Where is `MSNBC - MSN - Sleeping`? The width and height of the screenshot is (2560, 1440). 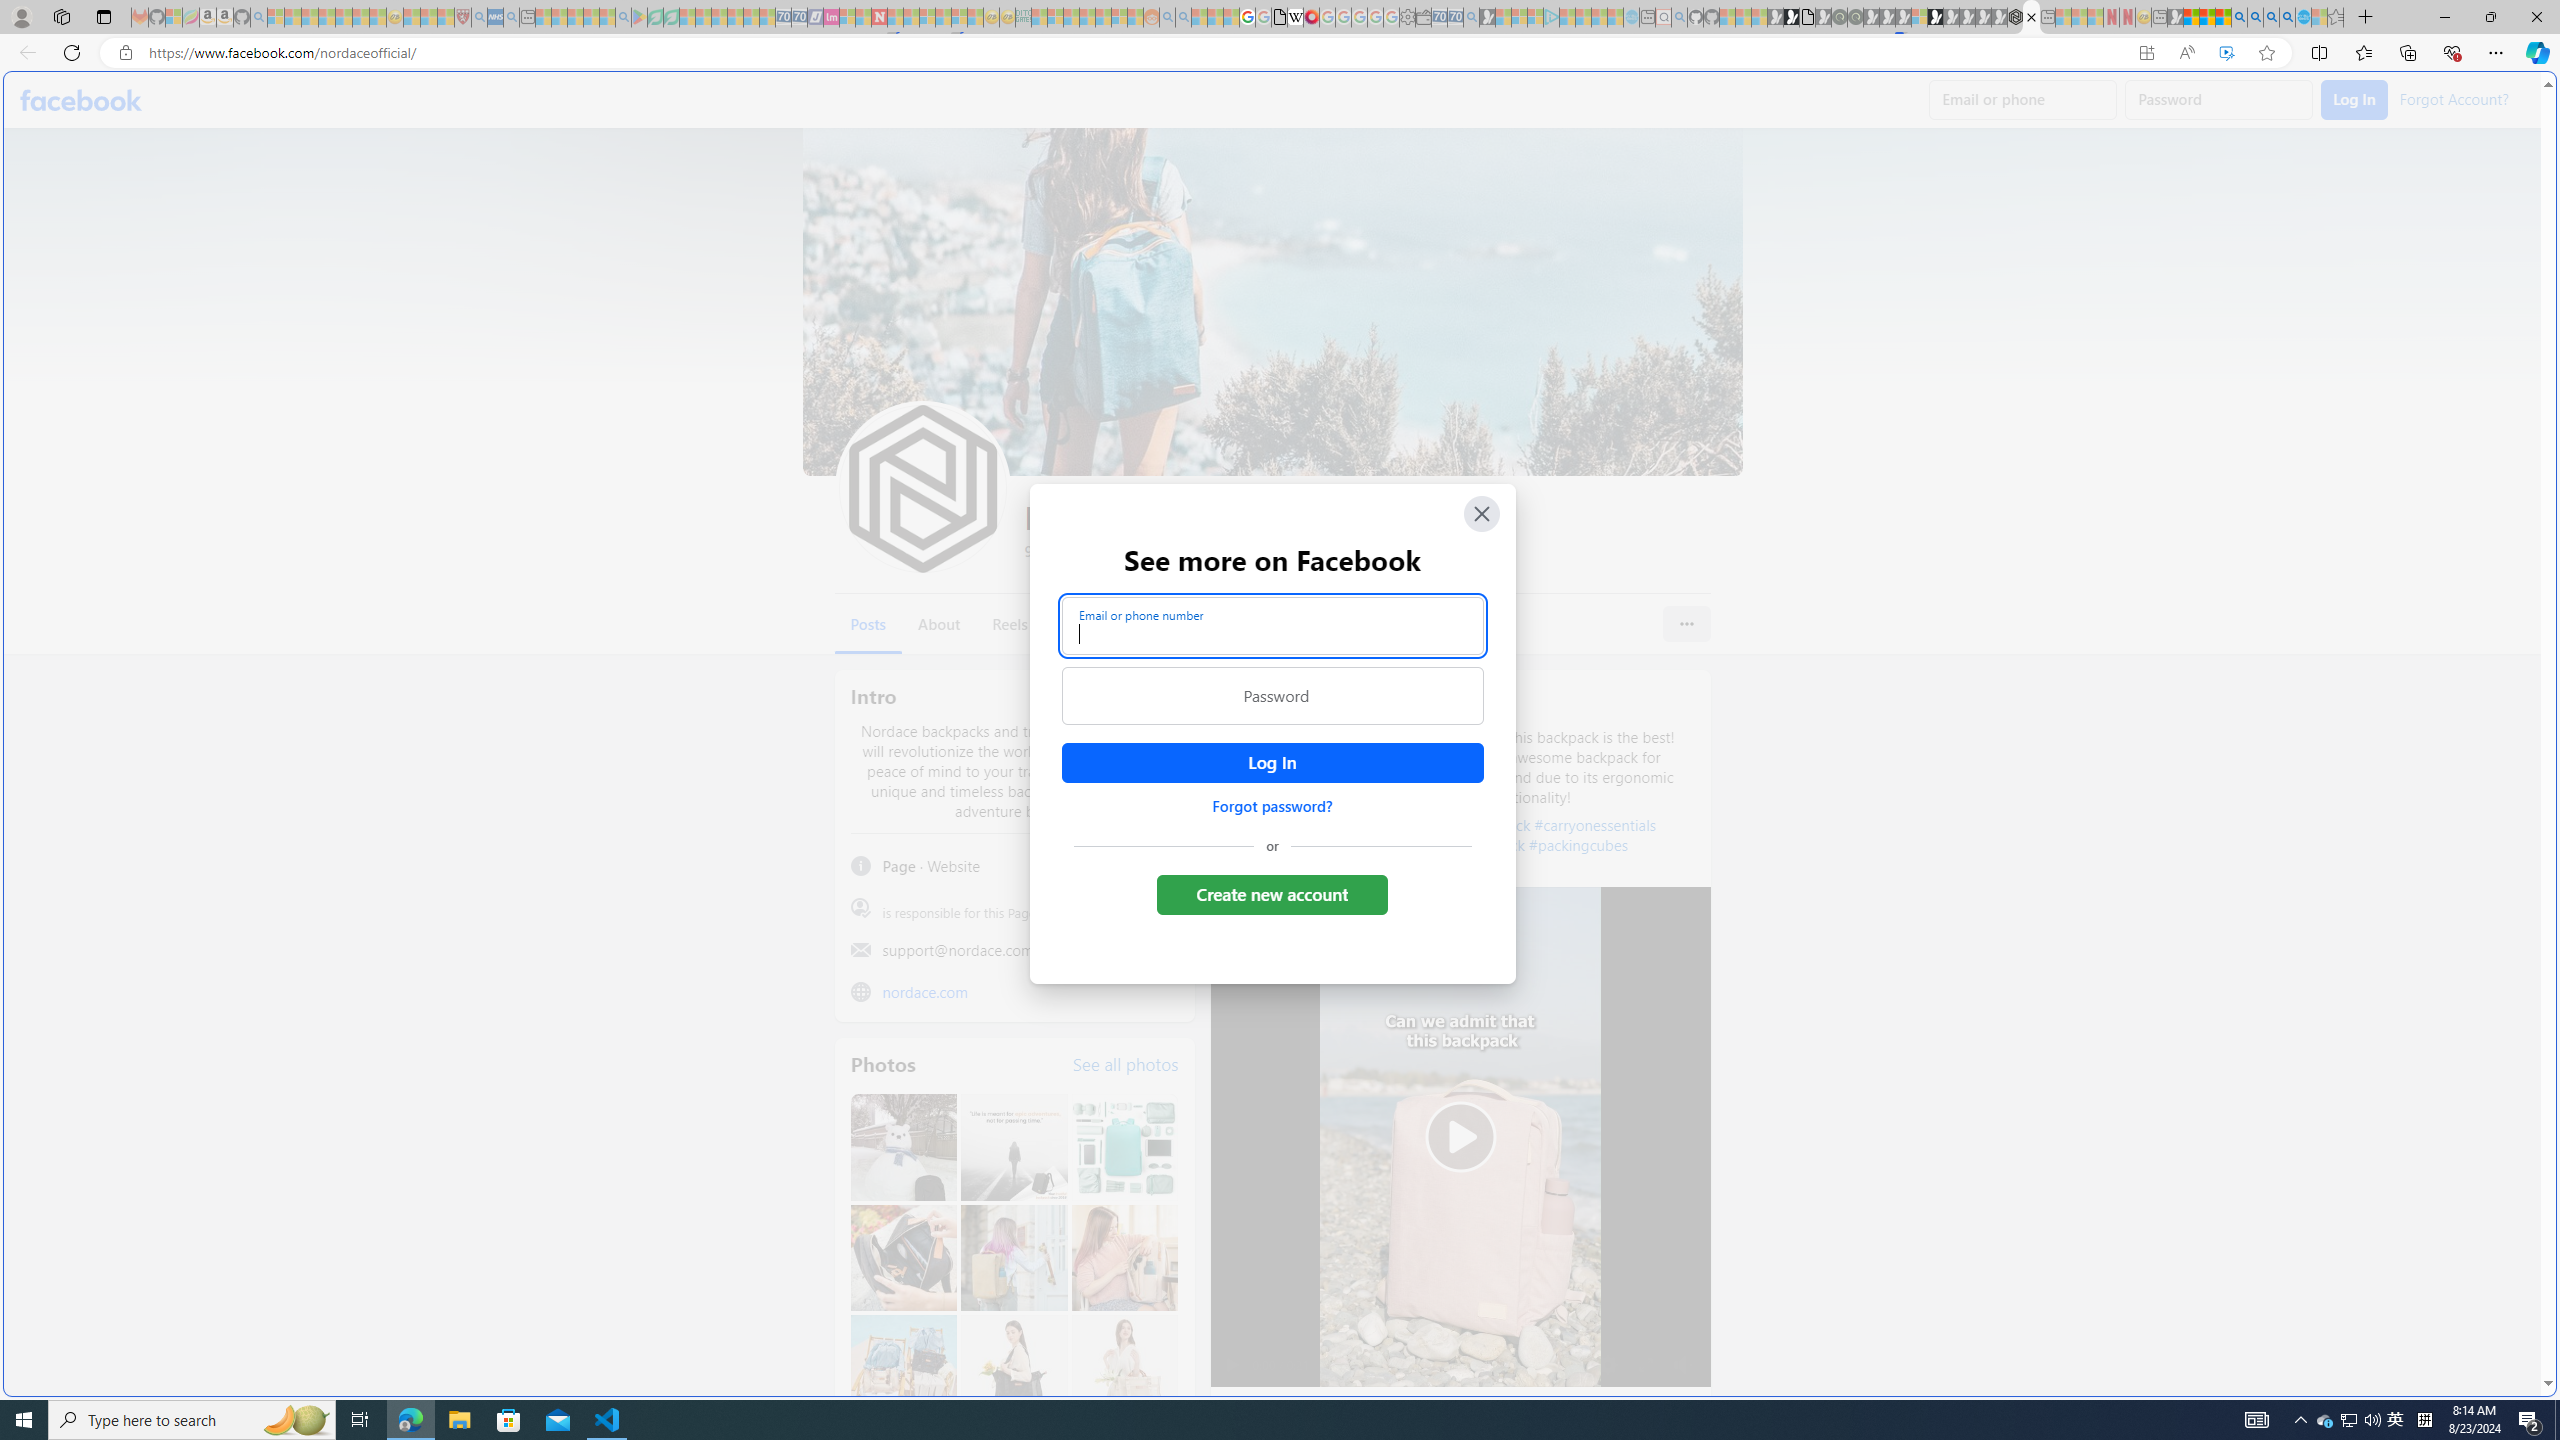
MSNBC - MSN - Sleeping is located at coordinates (1039, 17).